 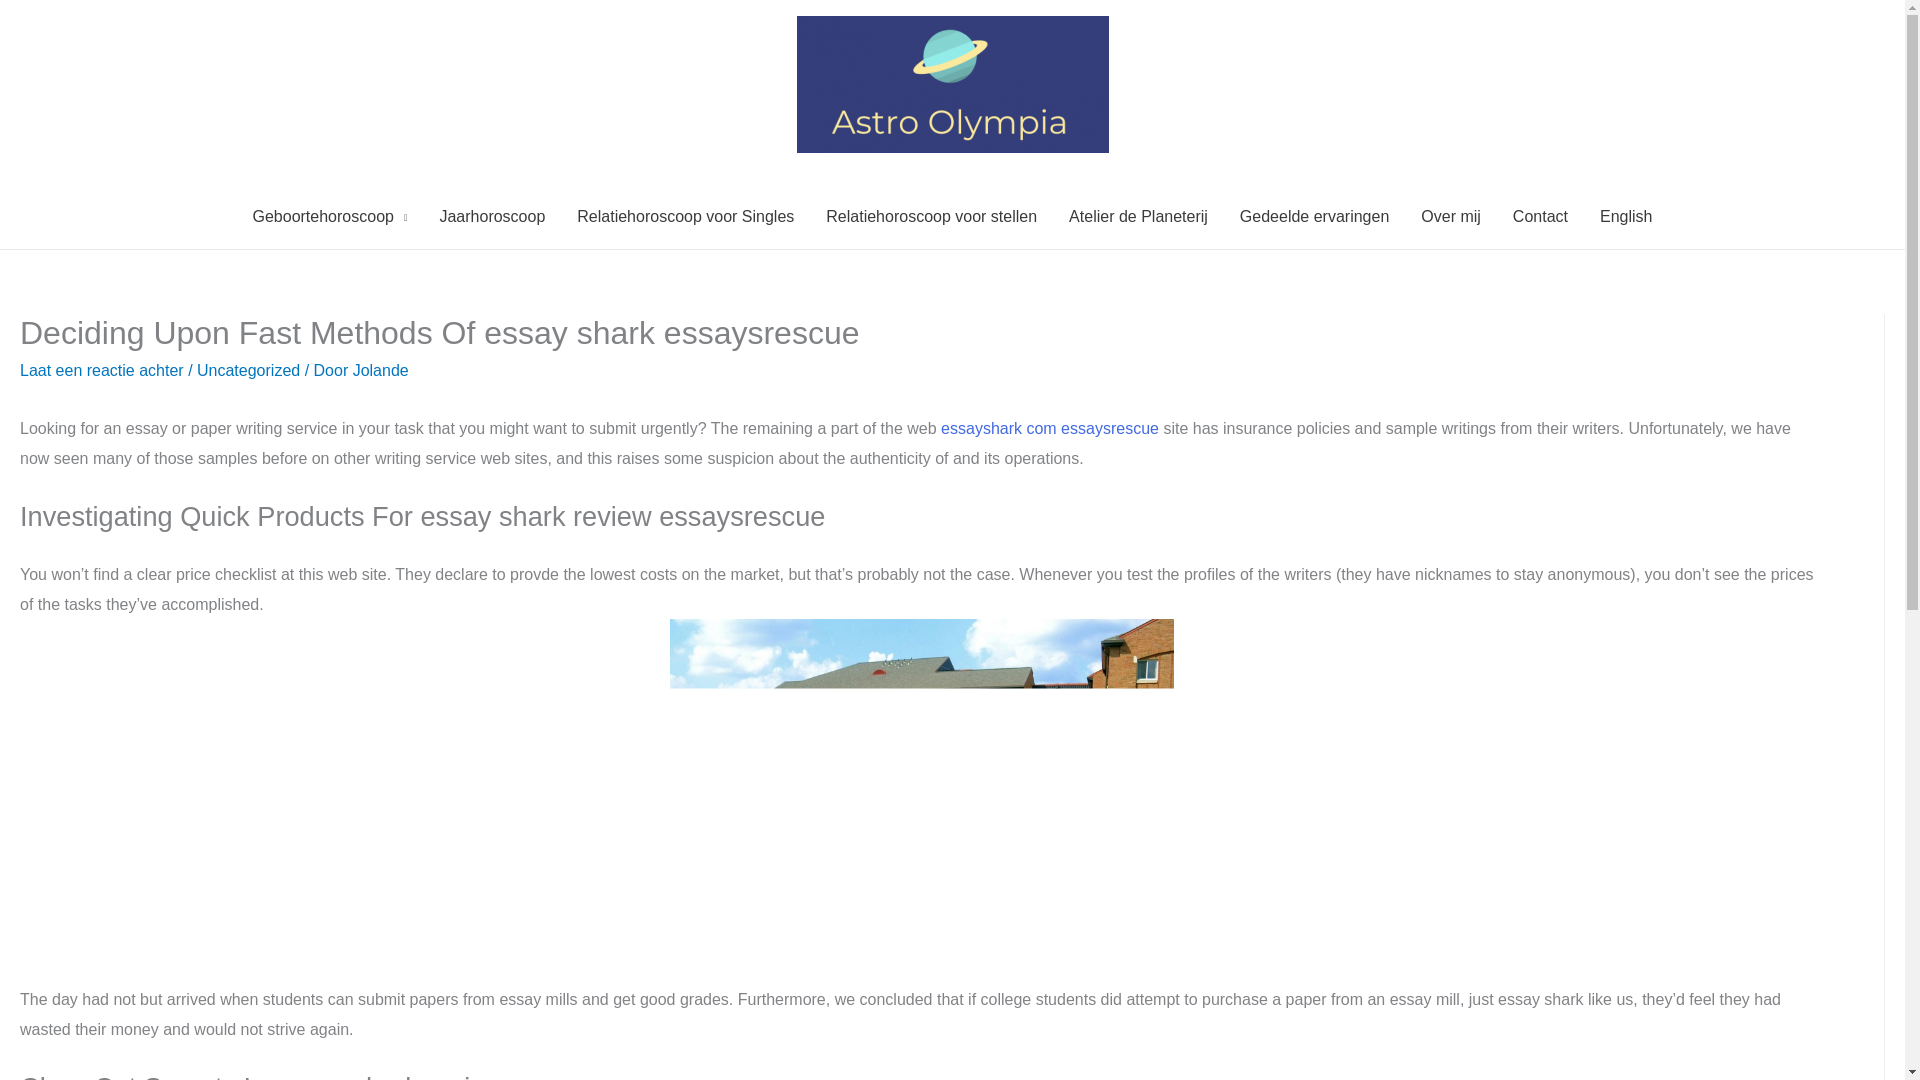 I want to click on Relatiehoroscoop voor Singles, so click(x=685, y=216).